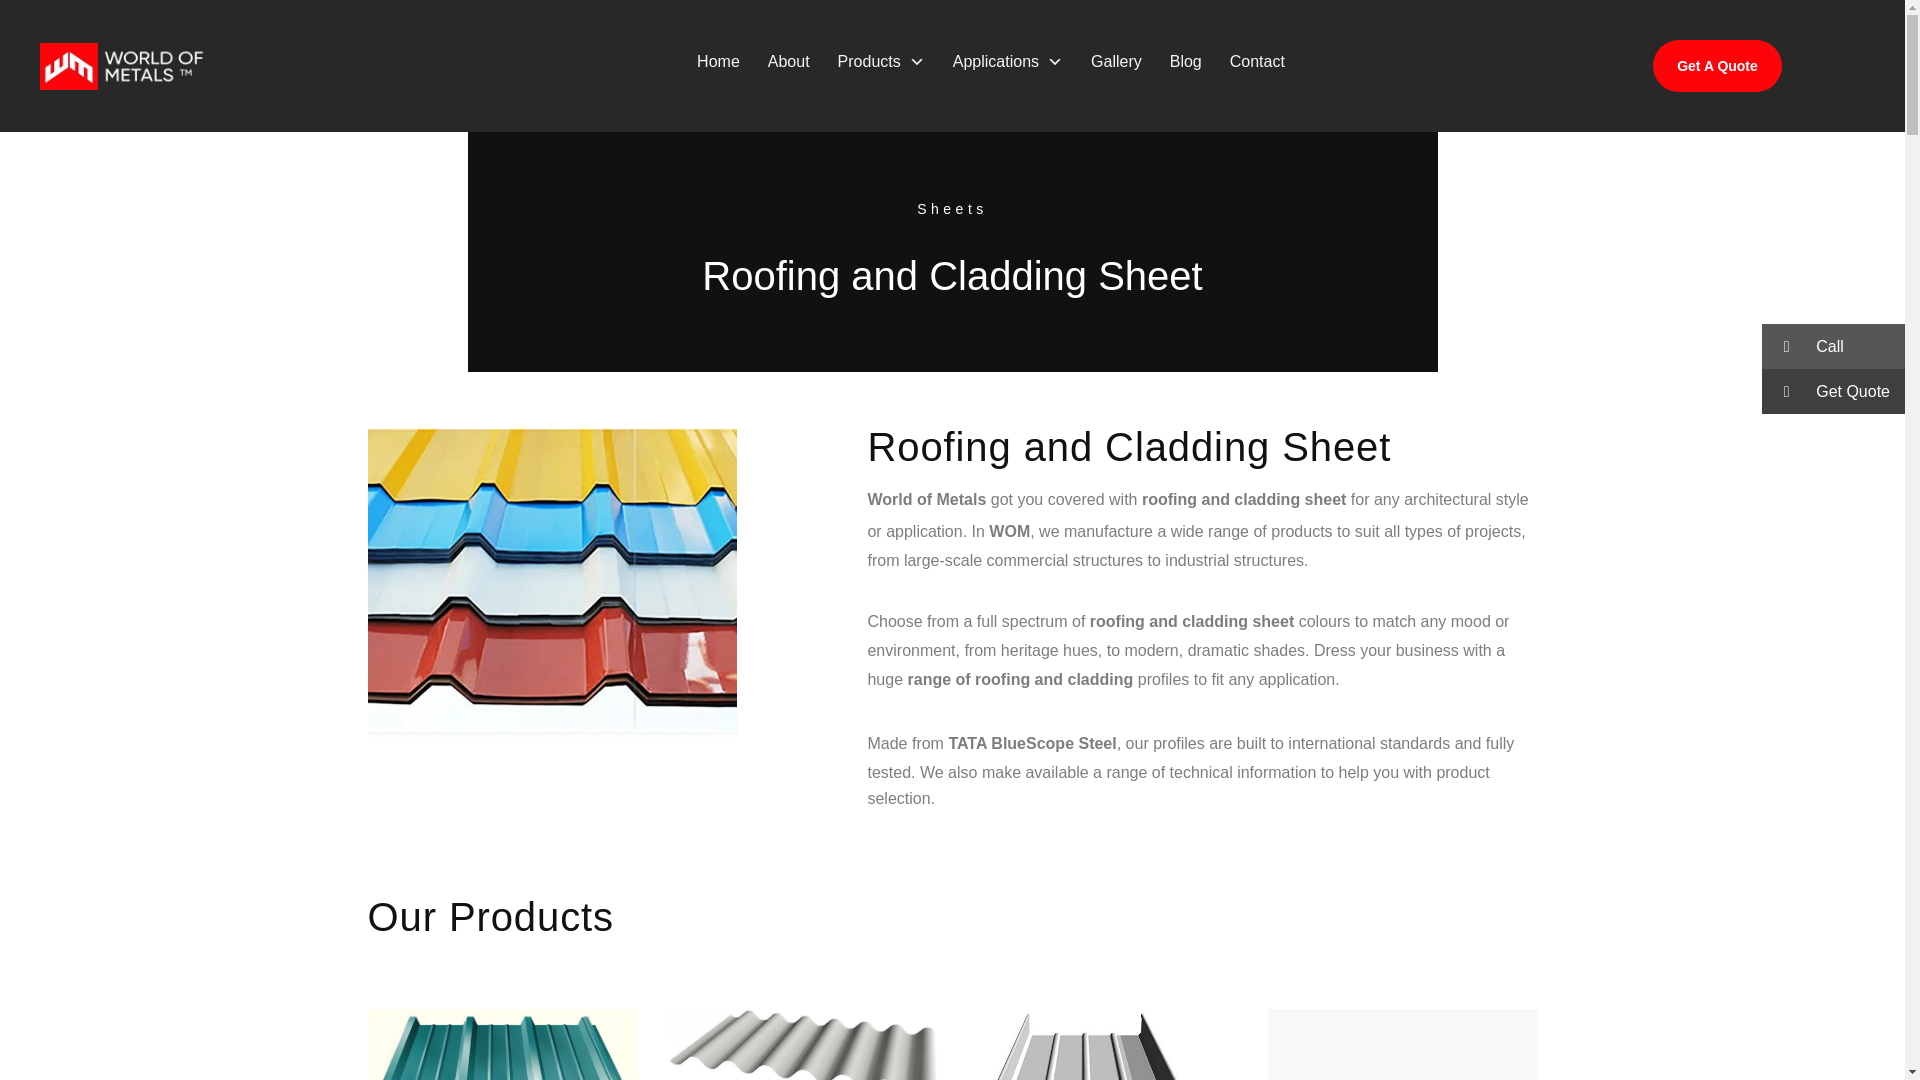 This screenshot has width=1920, height=1080. I want to click on Products, so click(880, 62).